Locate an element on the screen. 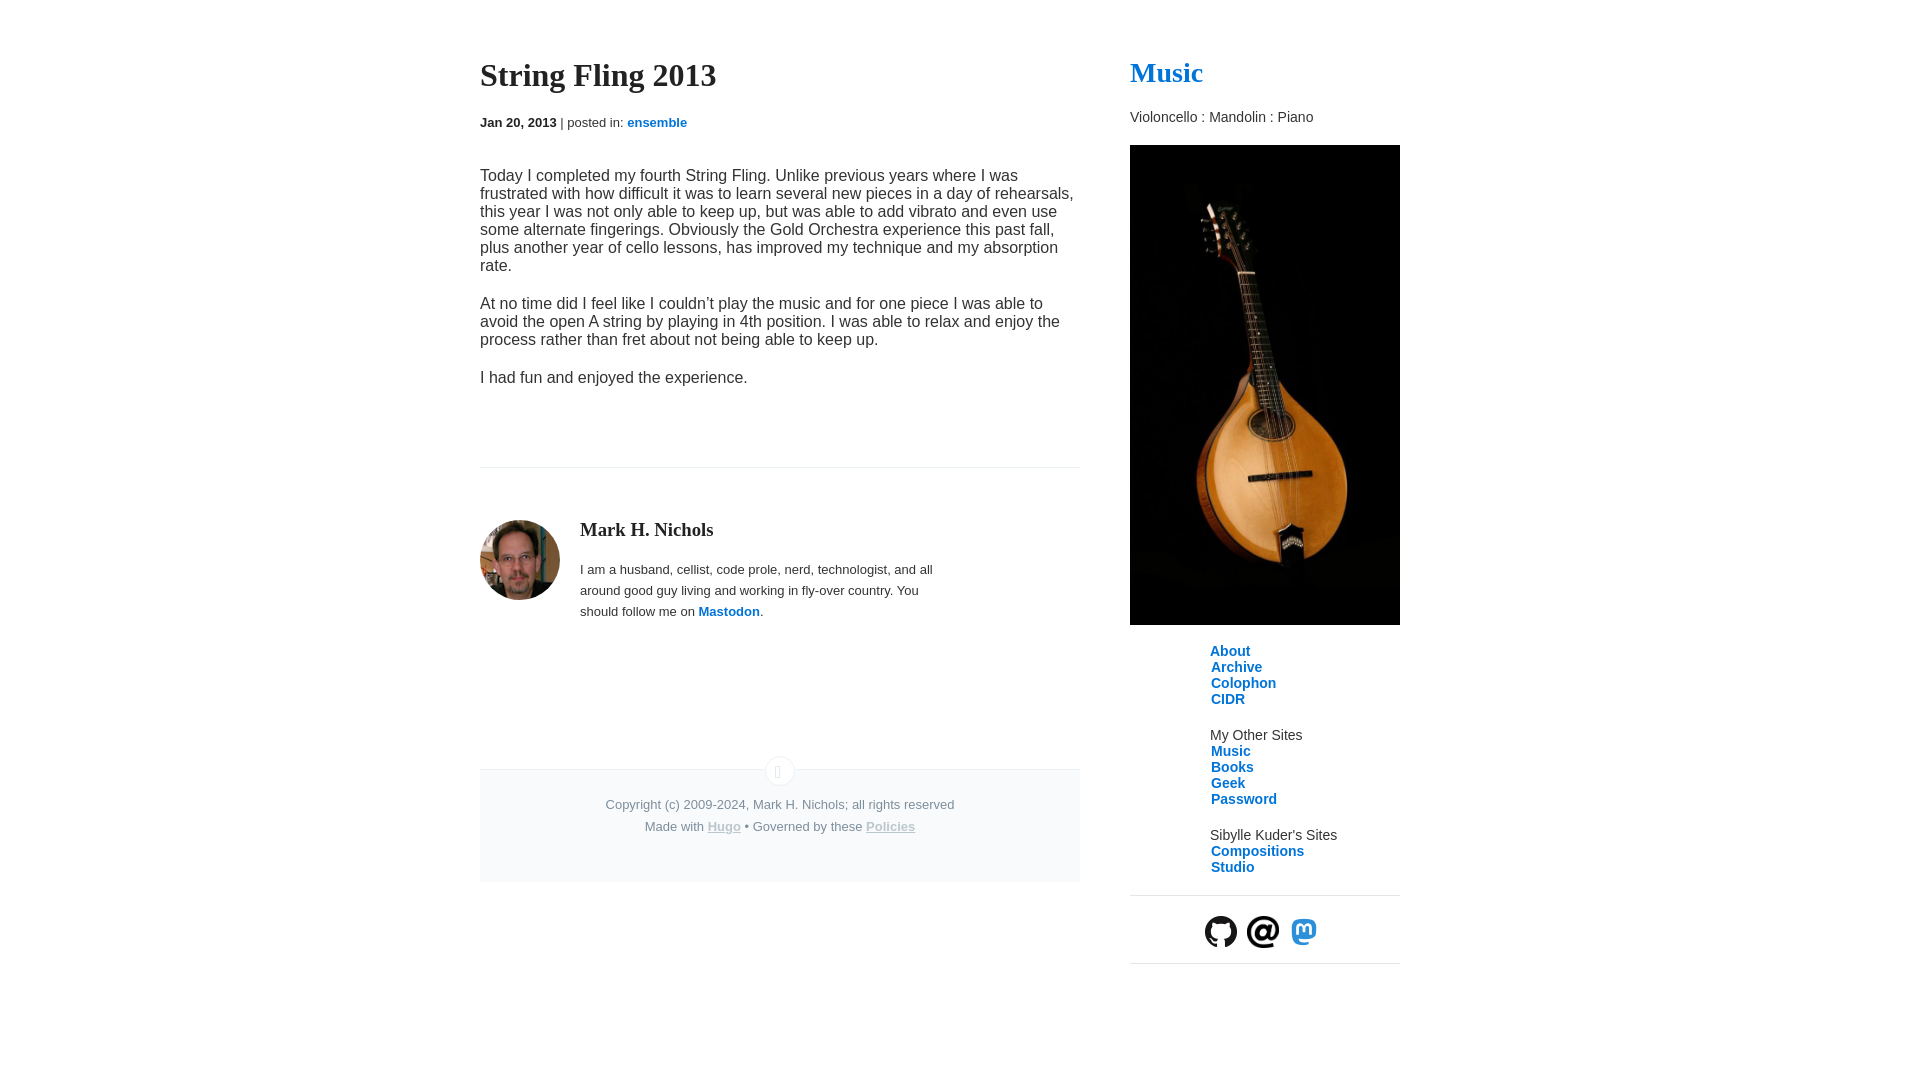 This screenshot has width=1920, height=1080. CIDR is located at coordinates (1228, 699).